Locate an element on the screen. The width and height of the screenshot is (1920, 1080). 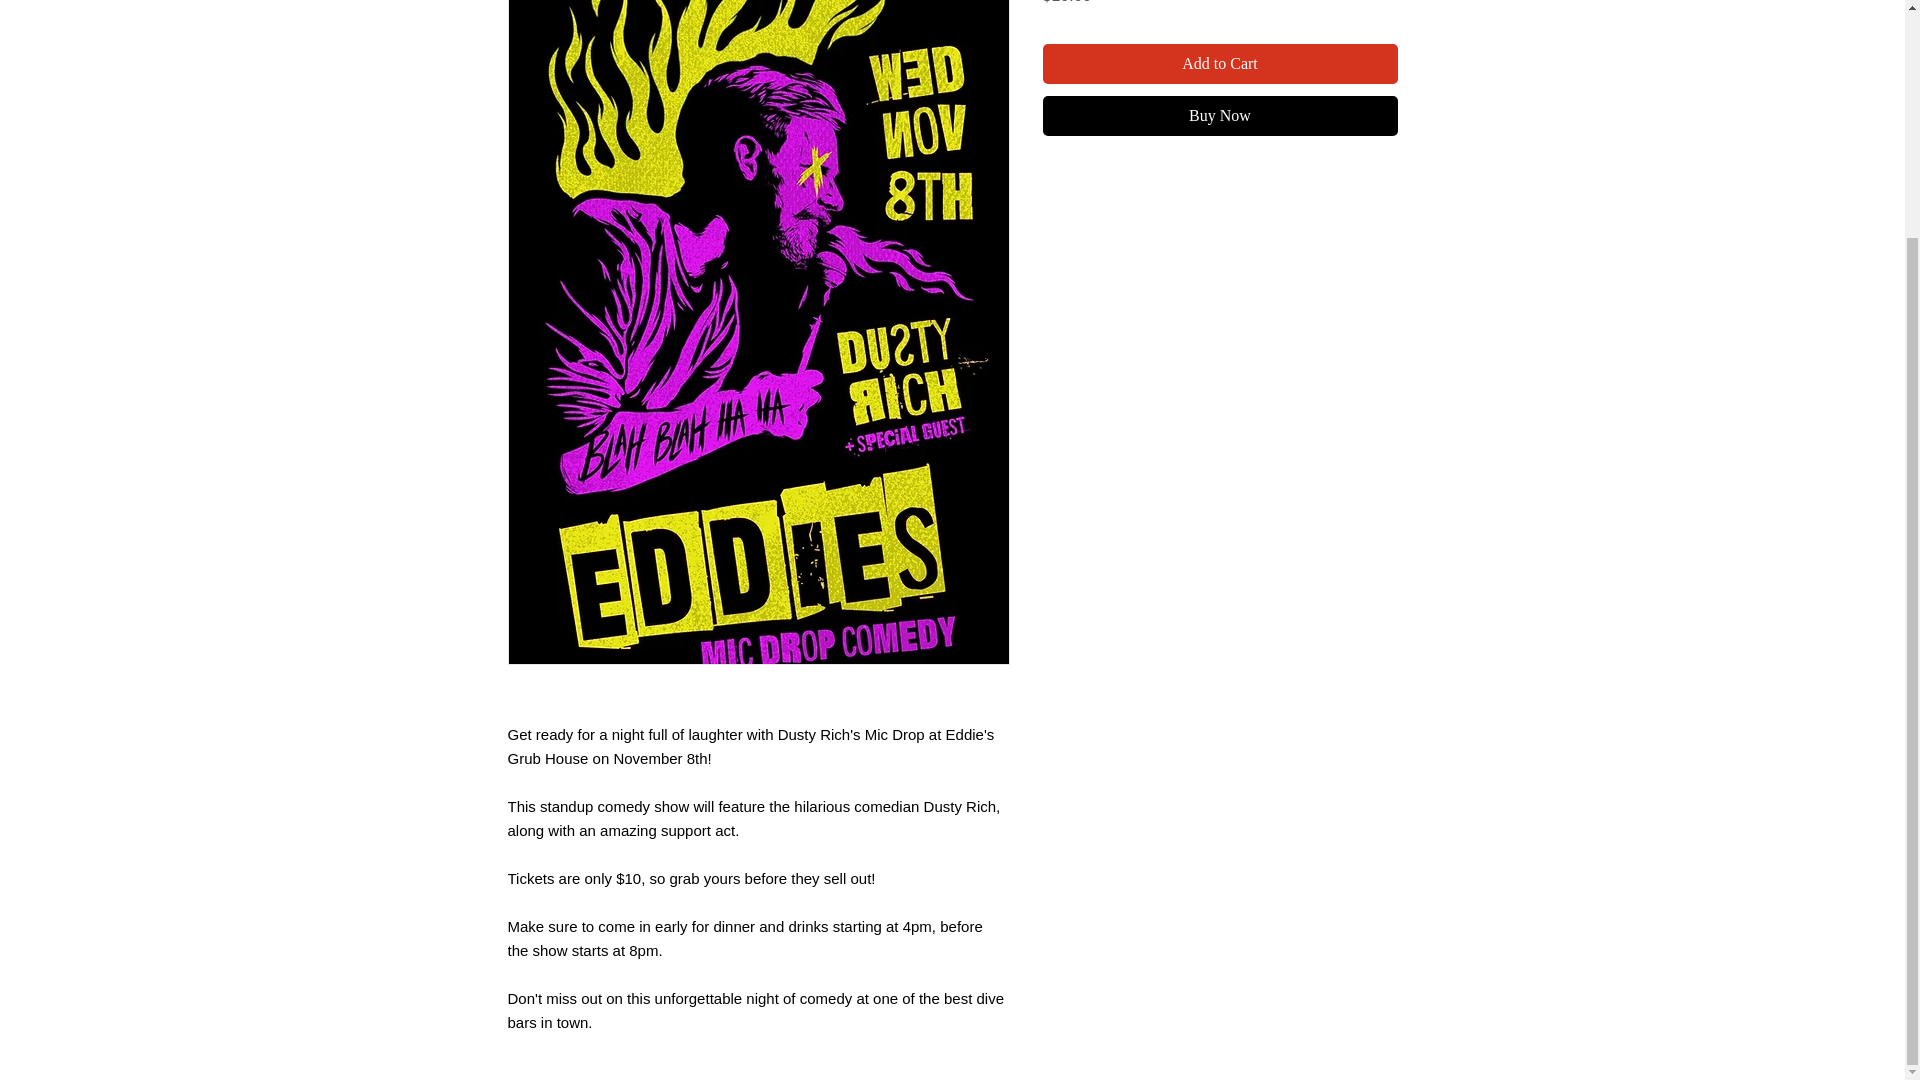
Buy Now is located at coordinates (1220, 116).